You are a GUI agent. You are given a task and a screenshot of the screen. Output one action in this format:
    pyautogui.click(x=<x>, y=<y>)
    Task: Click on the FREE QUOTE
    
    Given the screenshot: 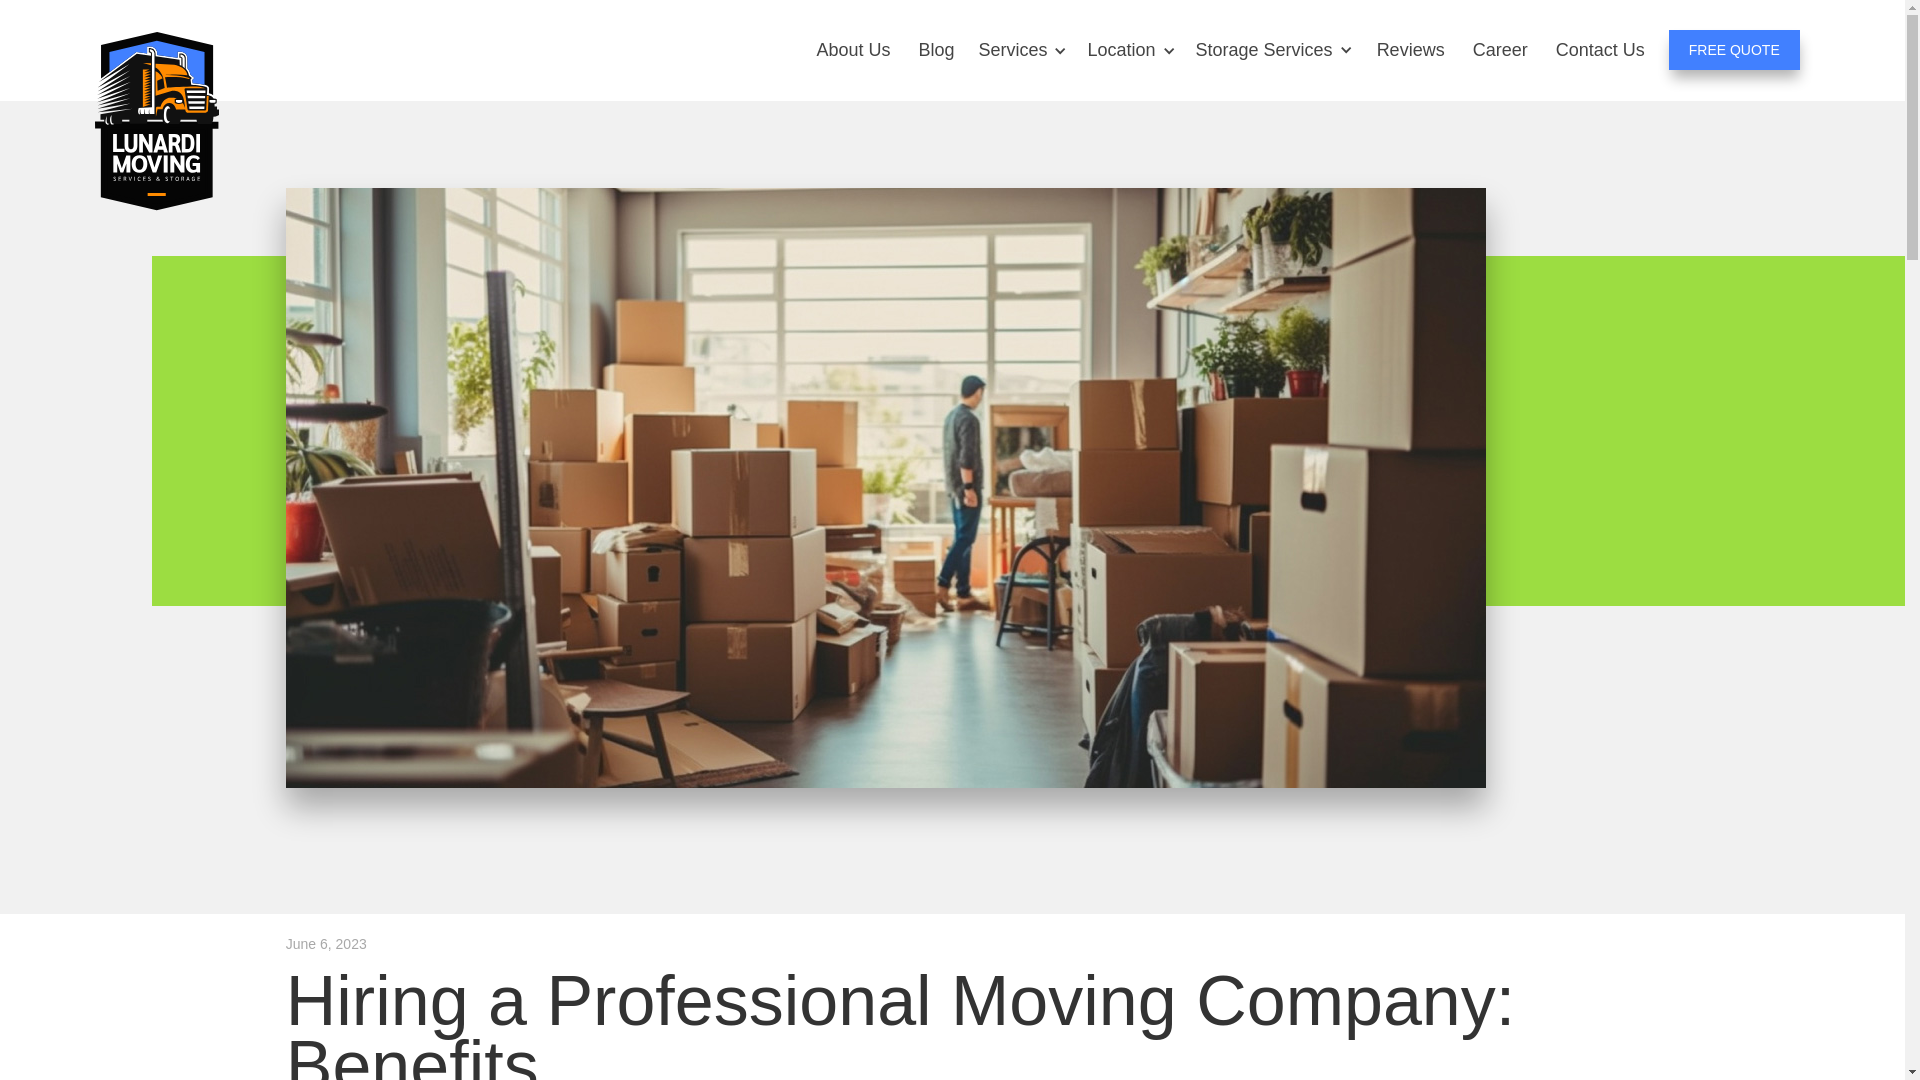 What is the action you would take?
    pyautogui.click(x=1734, y=50)
    